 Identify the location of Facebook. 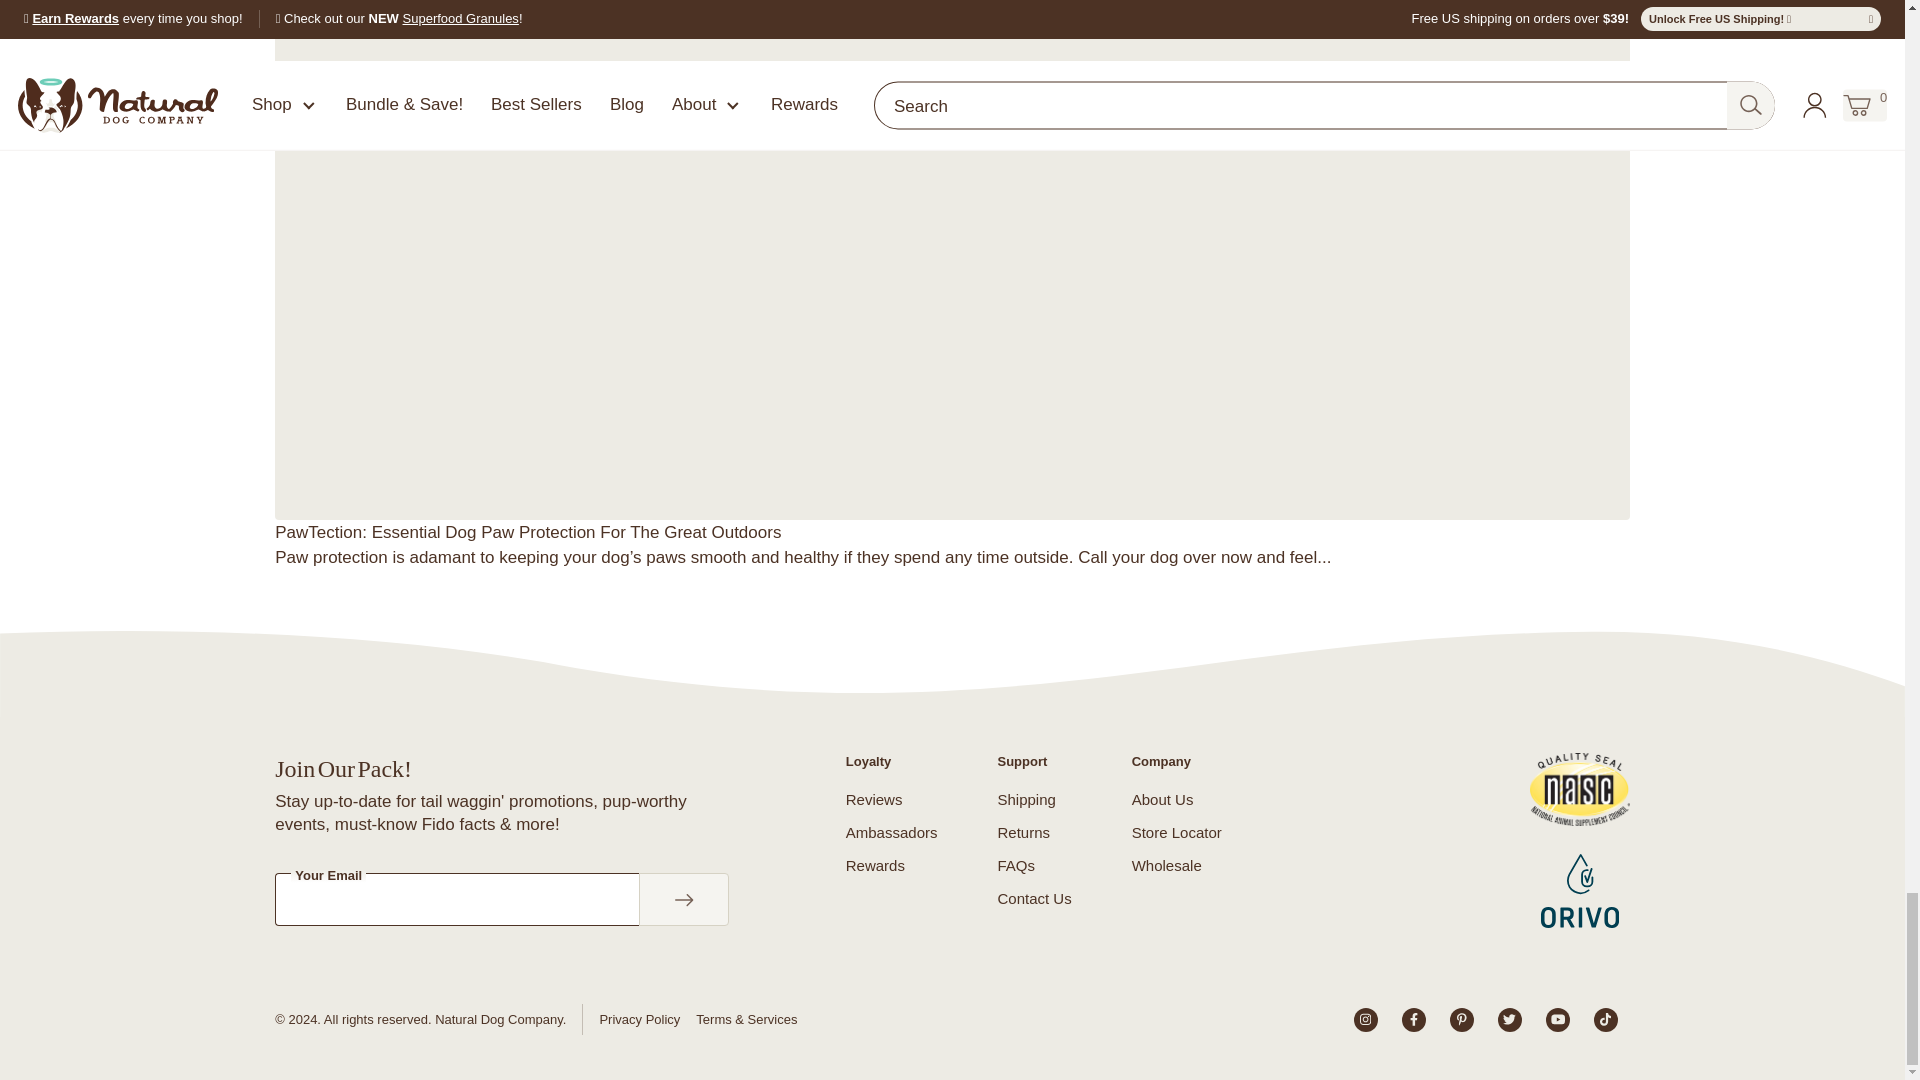
(1414, 1020).